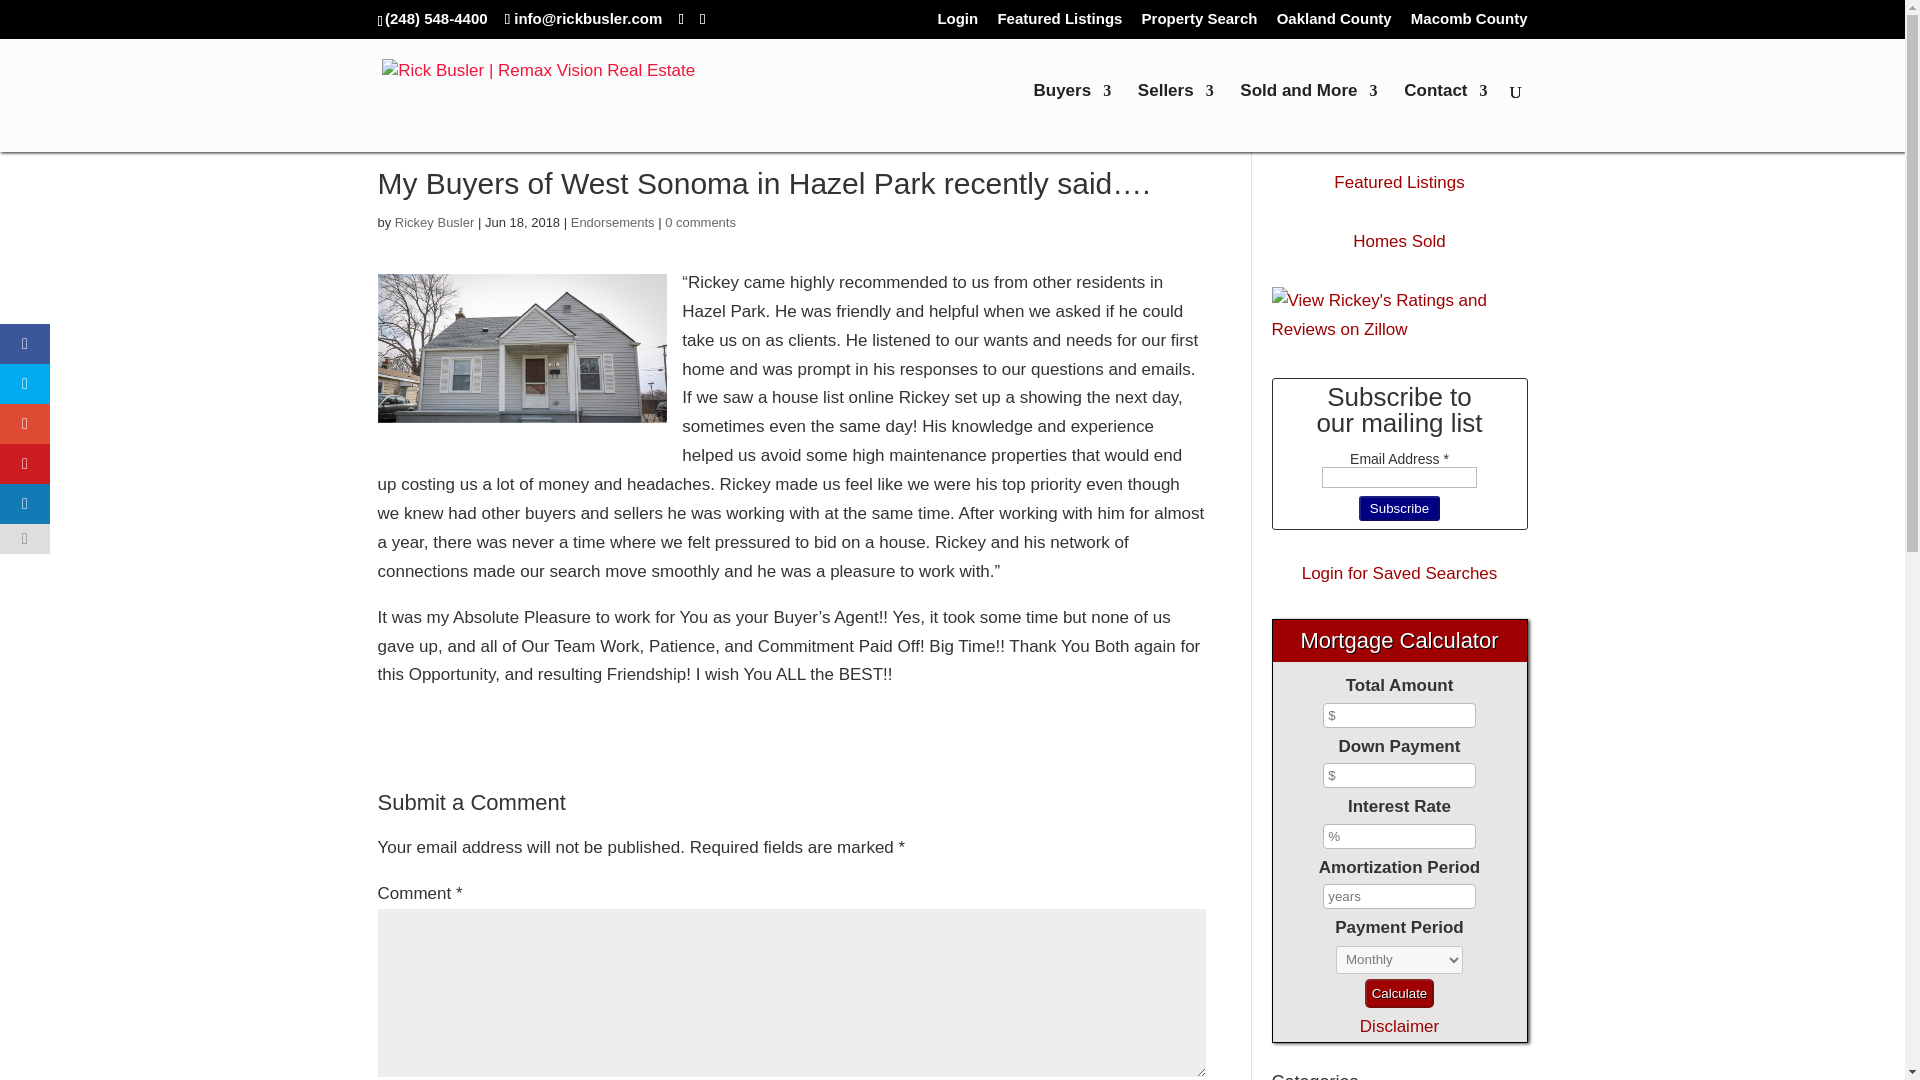 The height and width of the screenshot is (1080, 1920). I want to click on Property Search, so click(1200, 23).